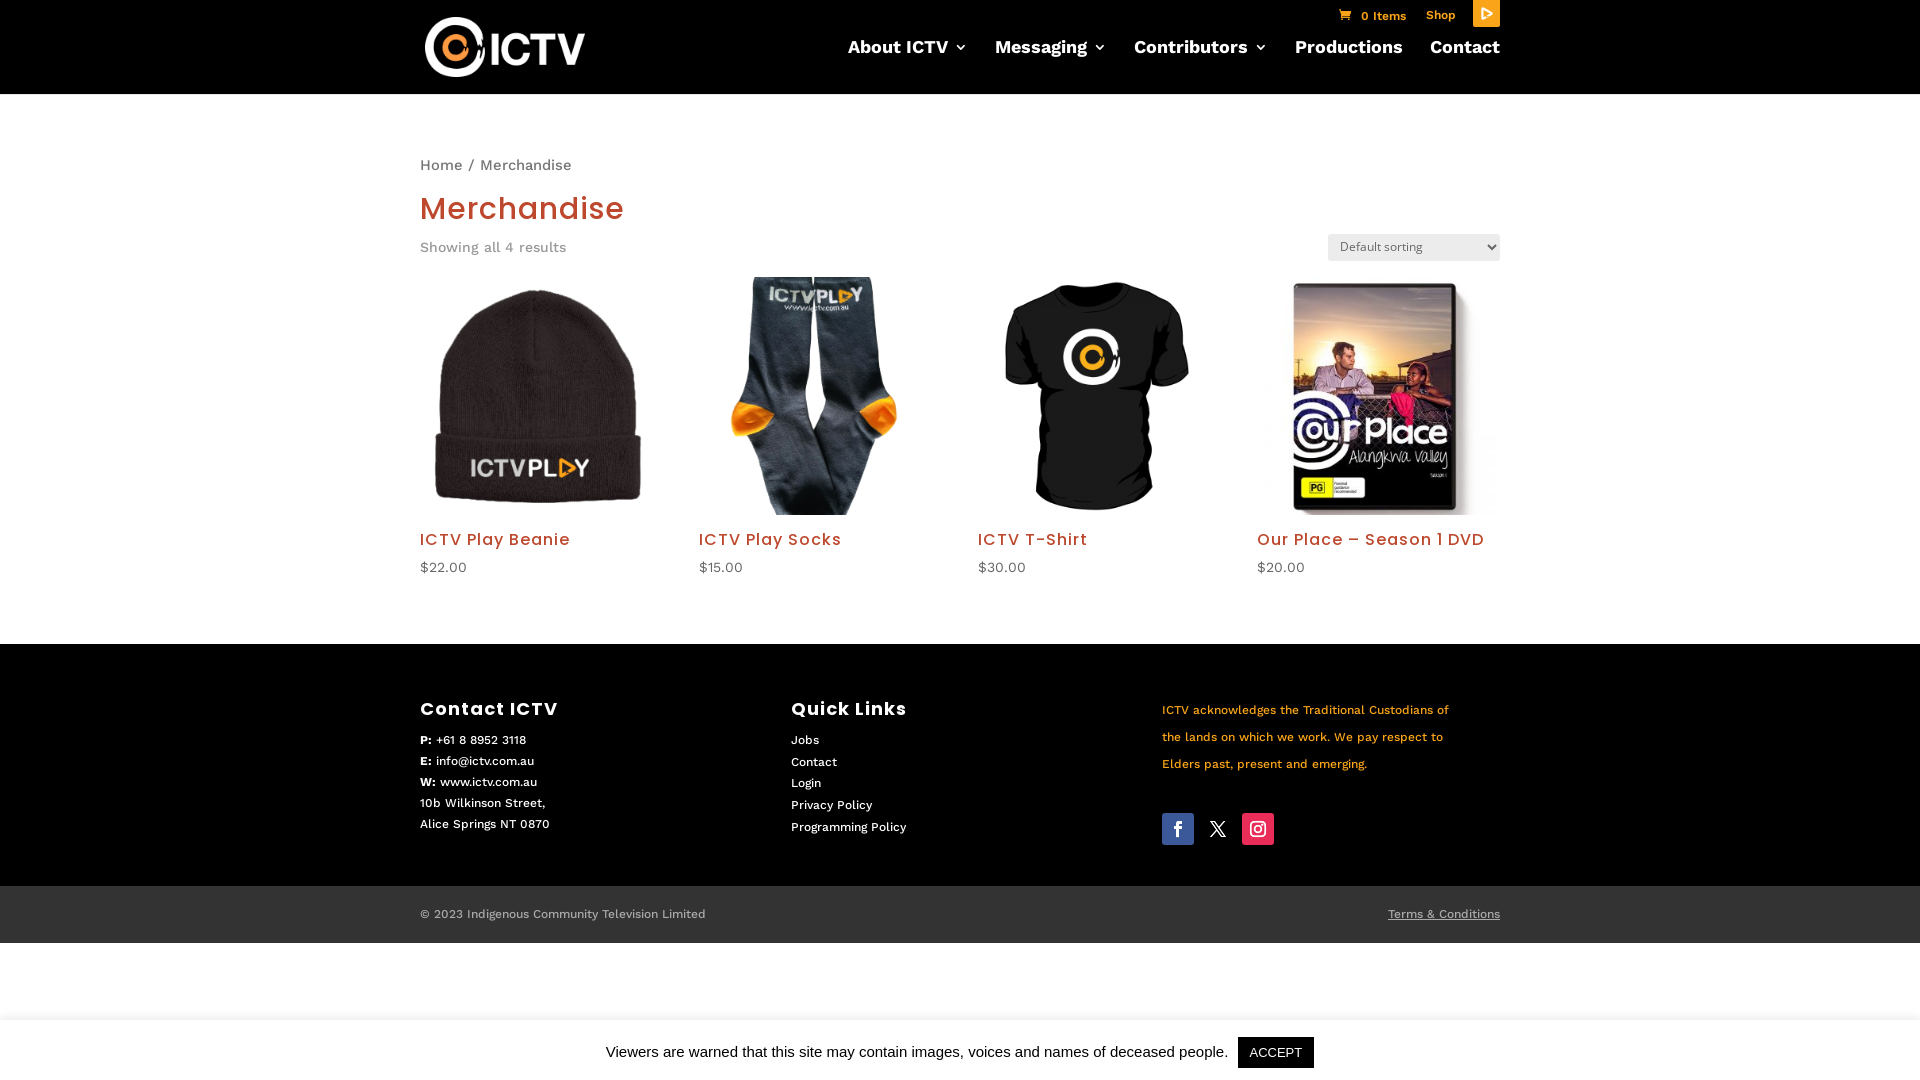  Describe the element at coordinates (1178, 829) in the screenshot. I see `Follow on Facebook` at that location.